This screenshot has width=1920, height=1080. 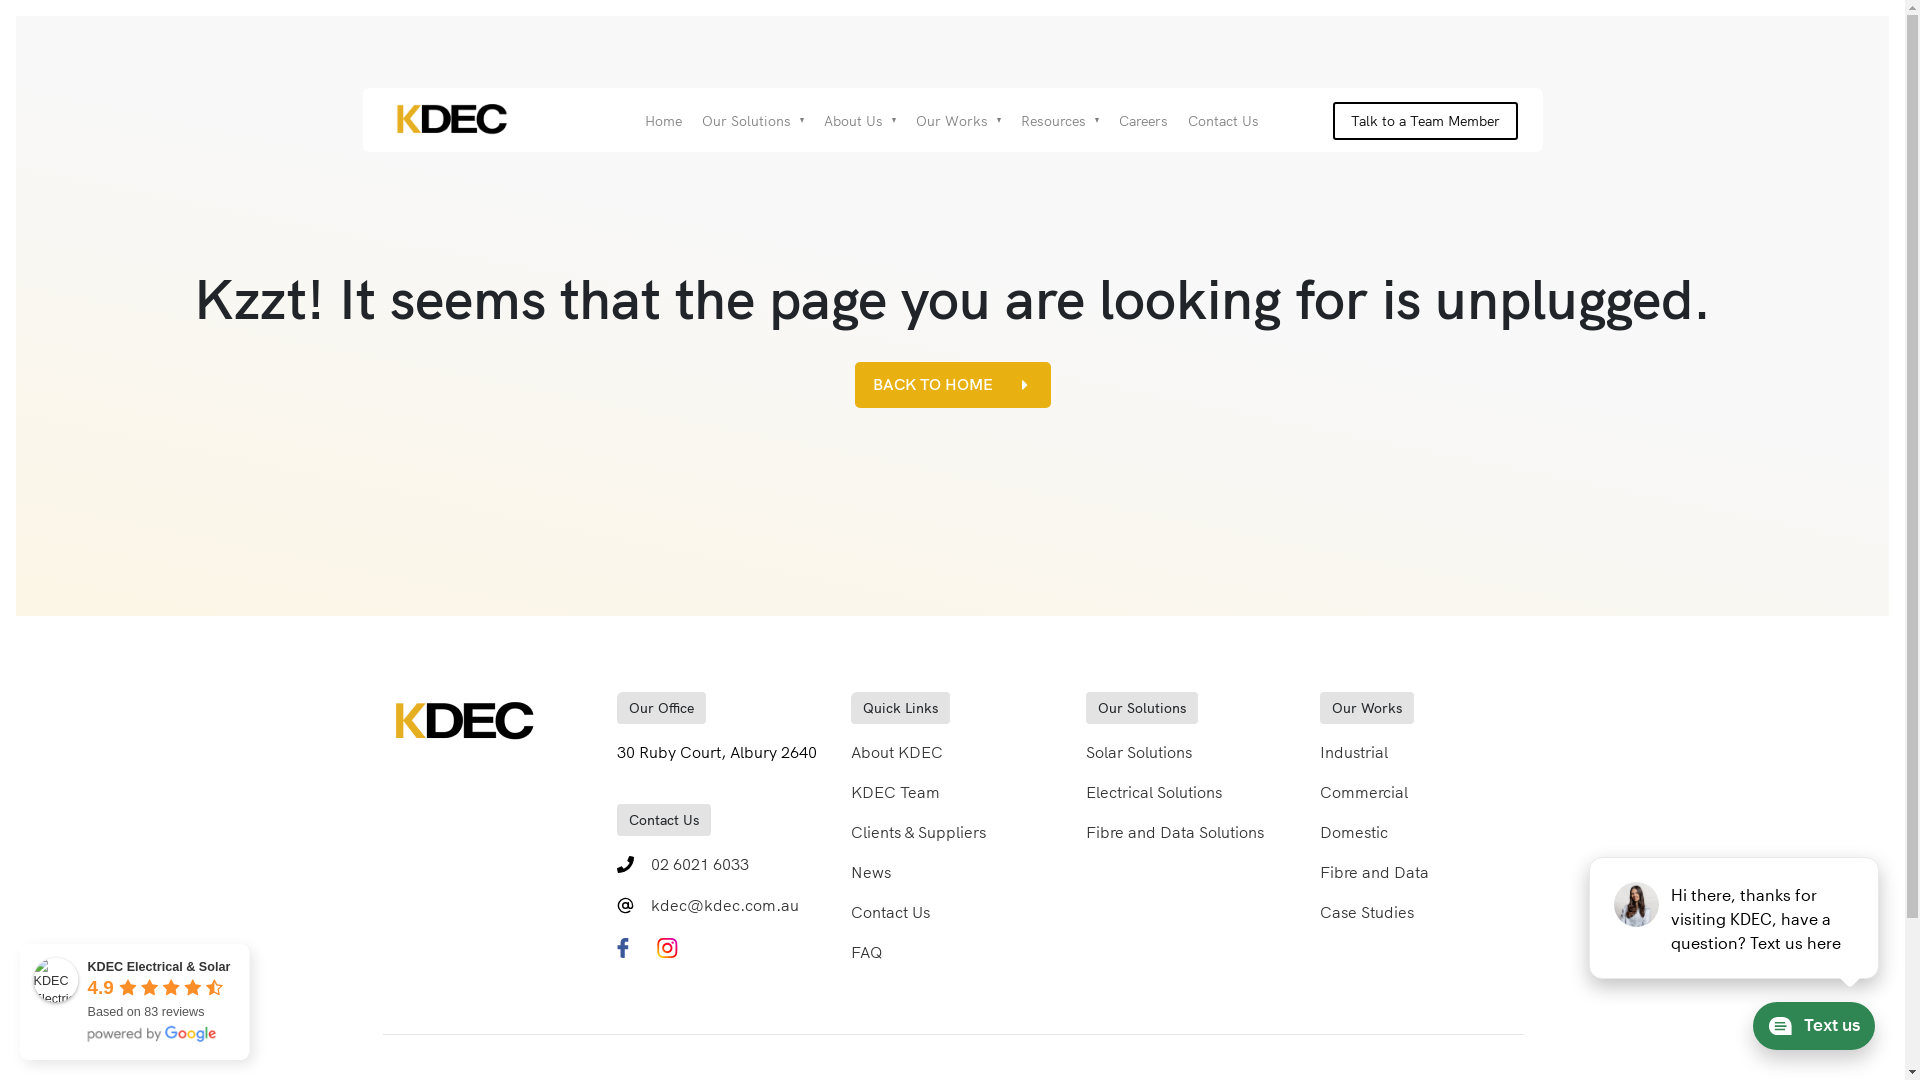 What do you see at coordinates (1224, 121) in the screenshot?
I see `Contact Us` at bounding box center [1224, 121].